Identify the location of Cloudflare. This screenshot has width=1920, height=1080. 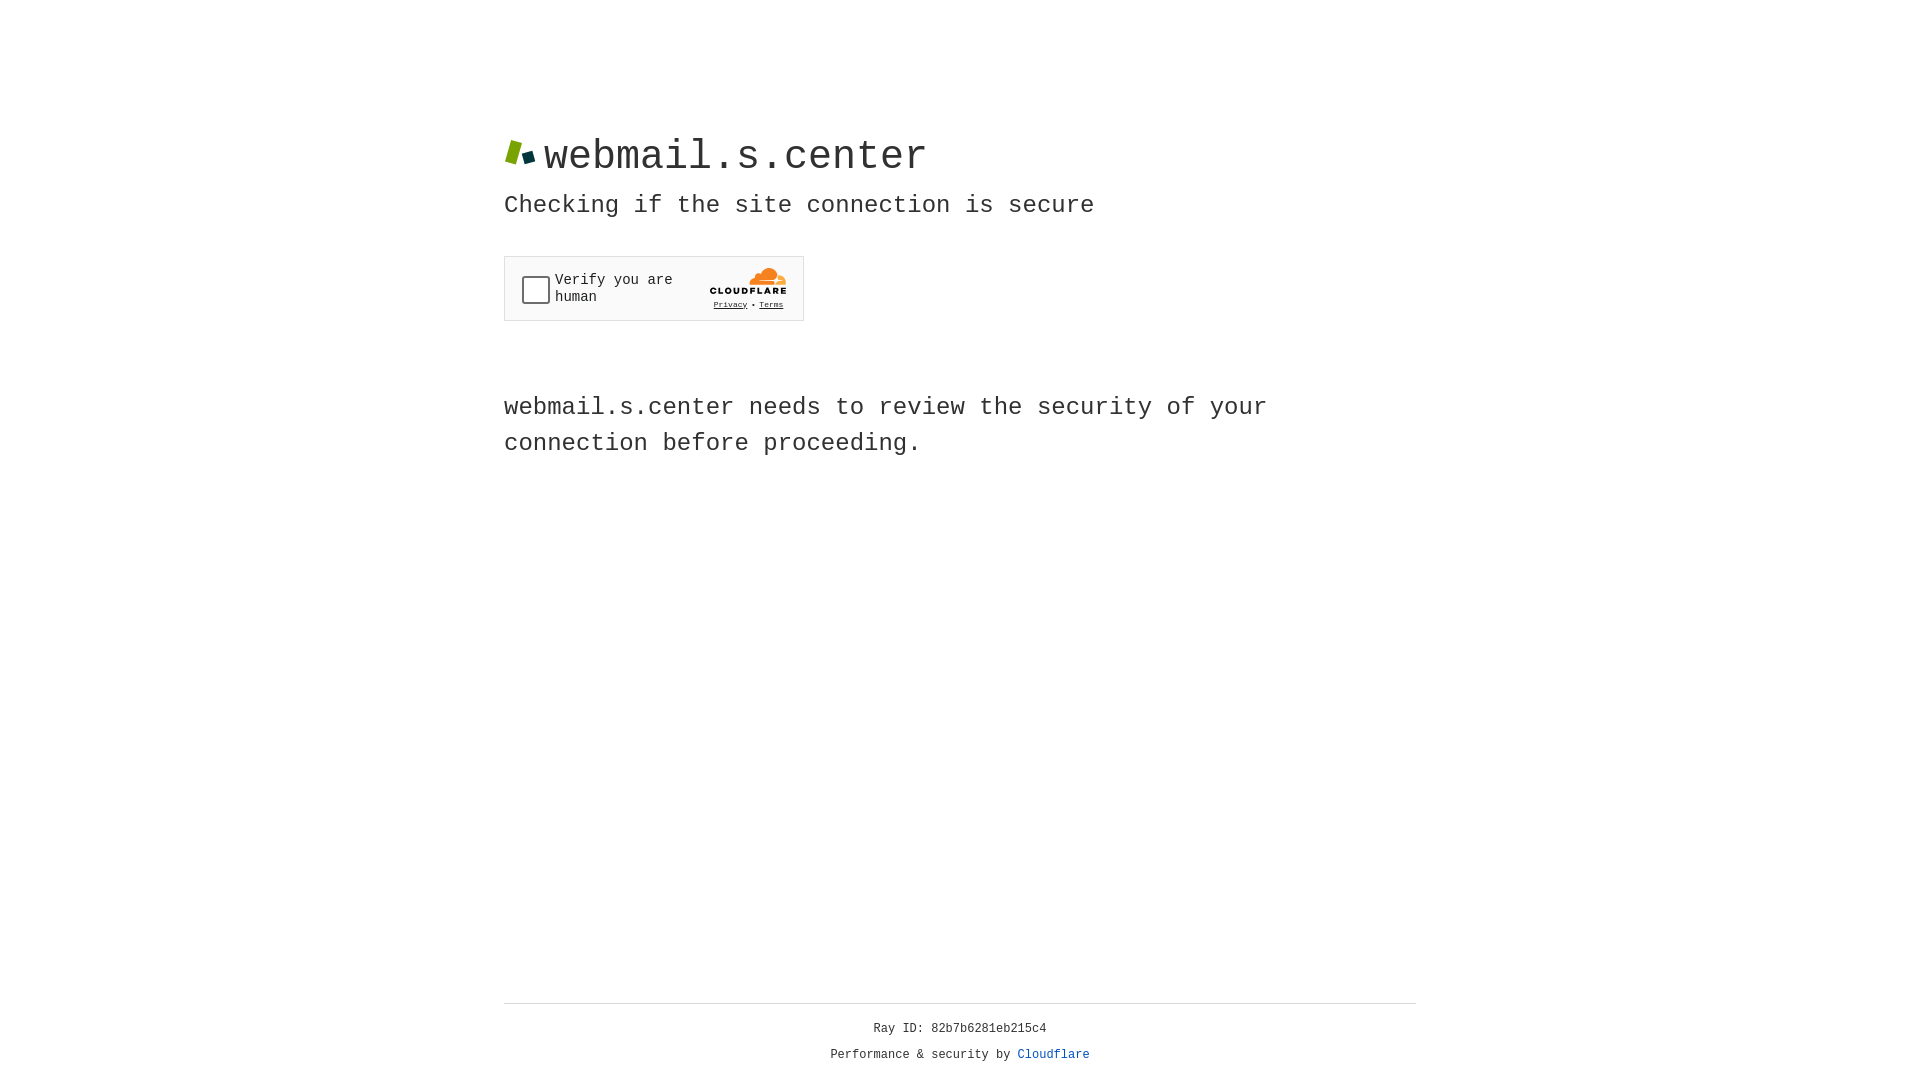
(1054, 1055).